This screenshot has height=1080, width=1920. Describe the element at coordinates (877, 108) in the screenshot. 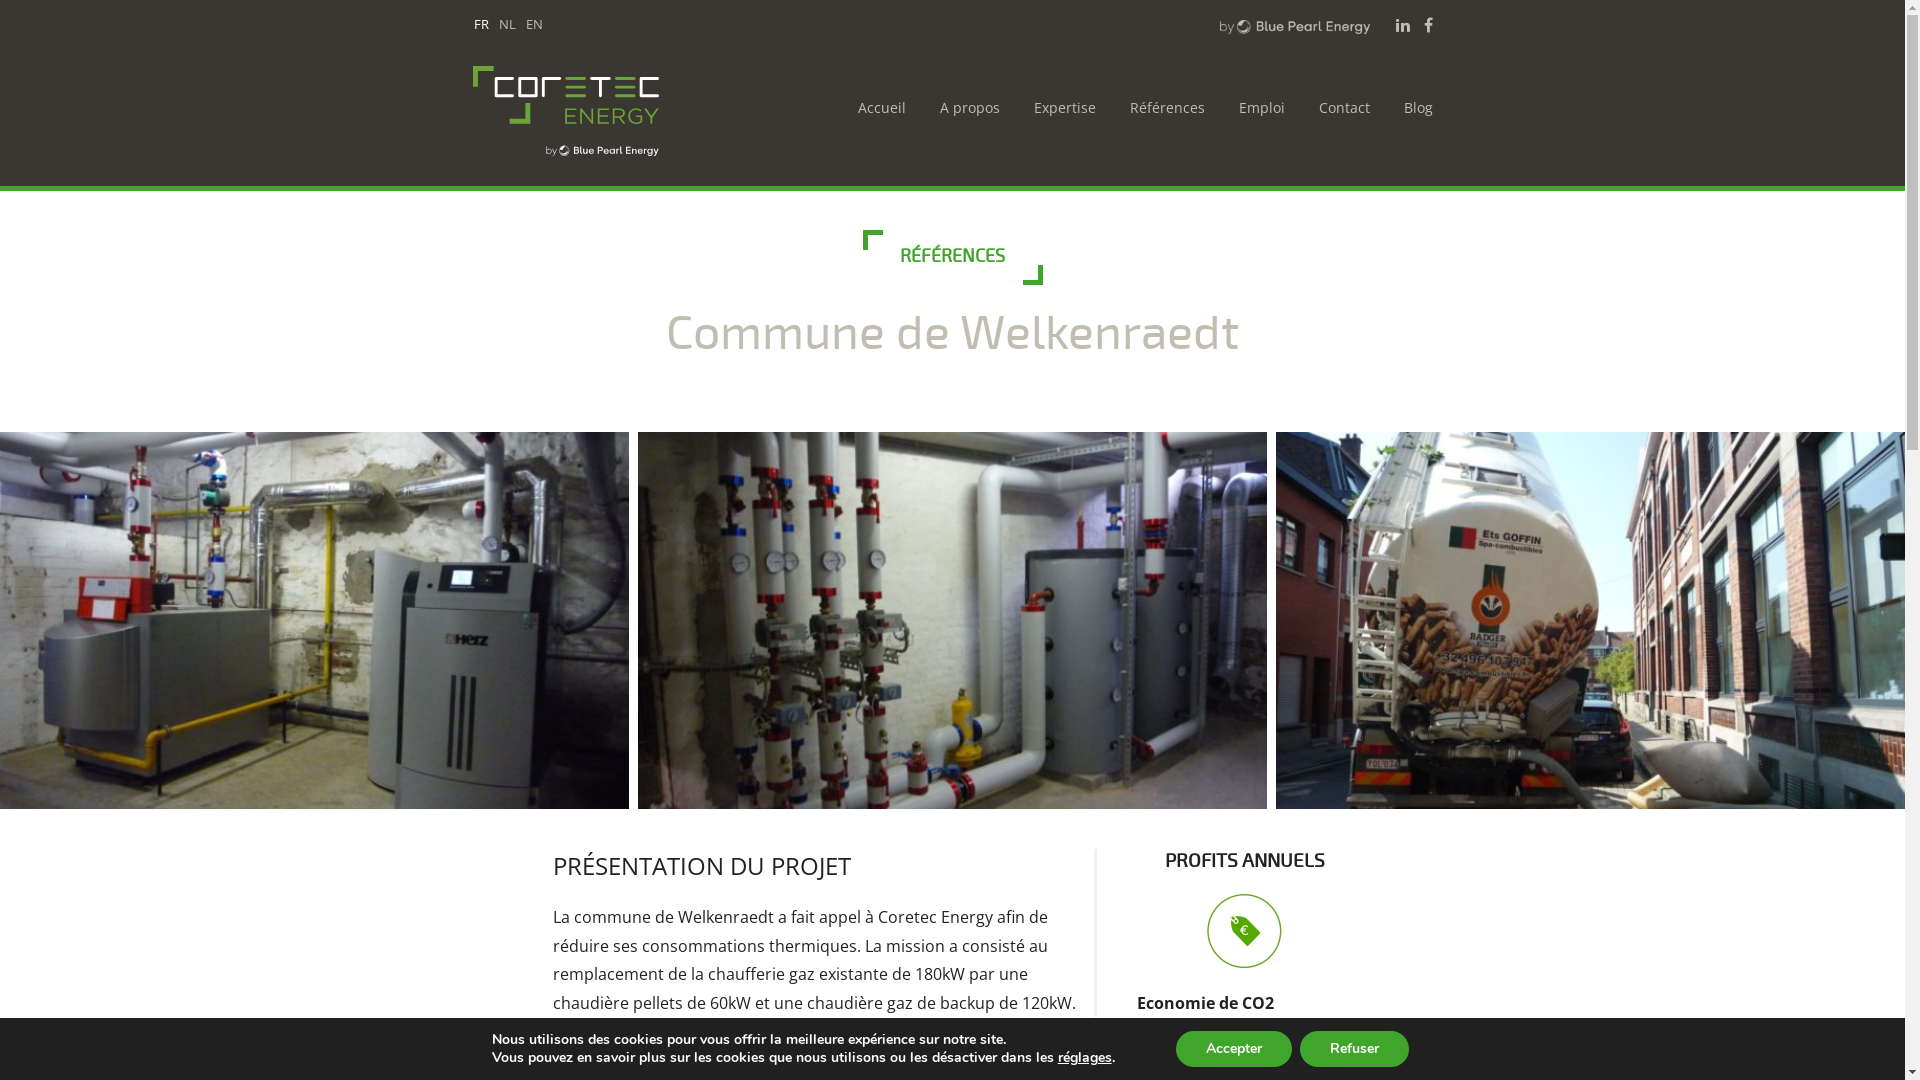

I see `Accueil` at that location.